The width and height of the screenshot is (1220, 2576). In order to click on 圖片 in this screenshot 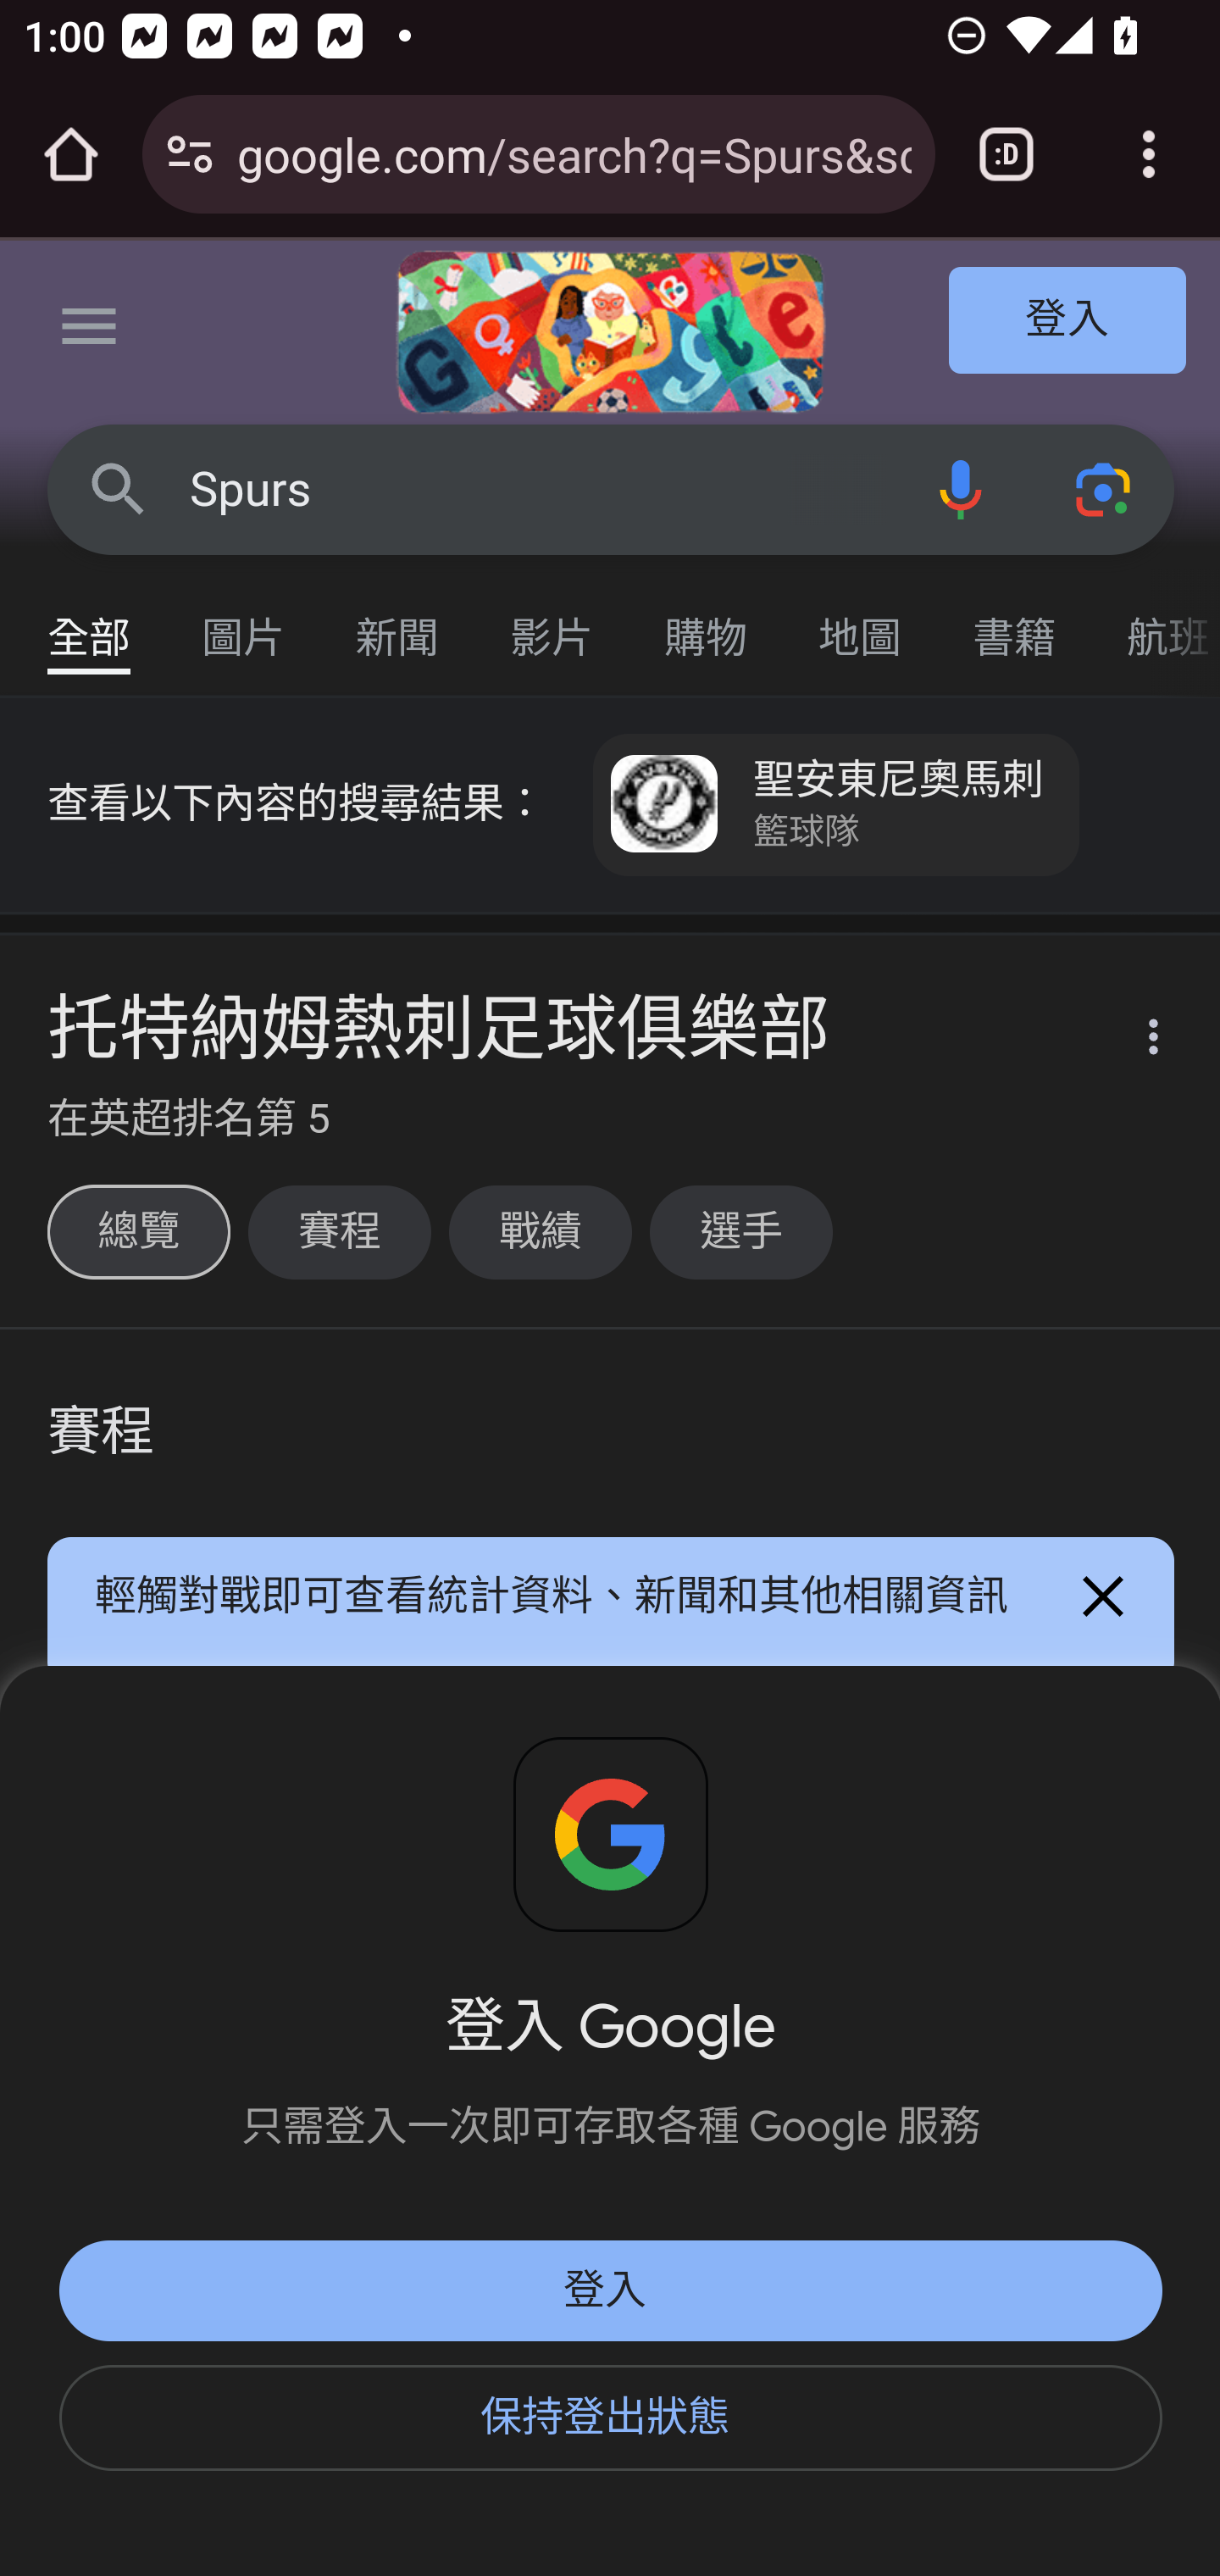, I will do `click(244, 622)`.